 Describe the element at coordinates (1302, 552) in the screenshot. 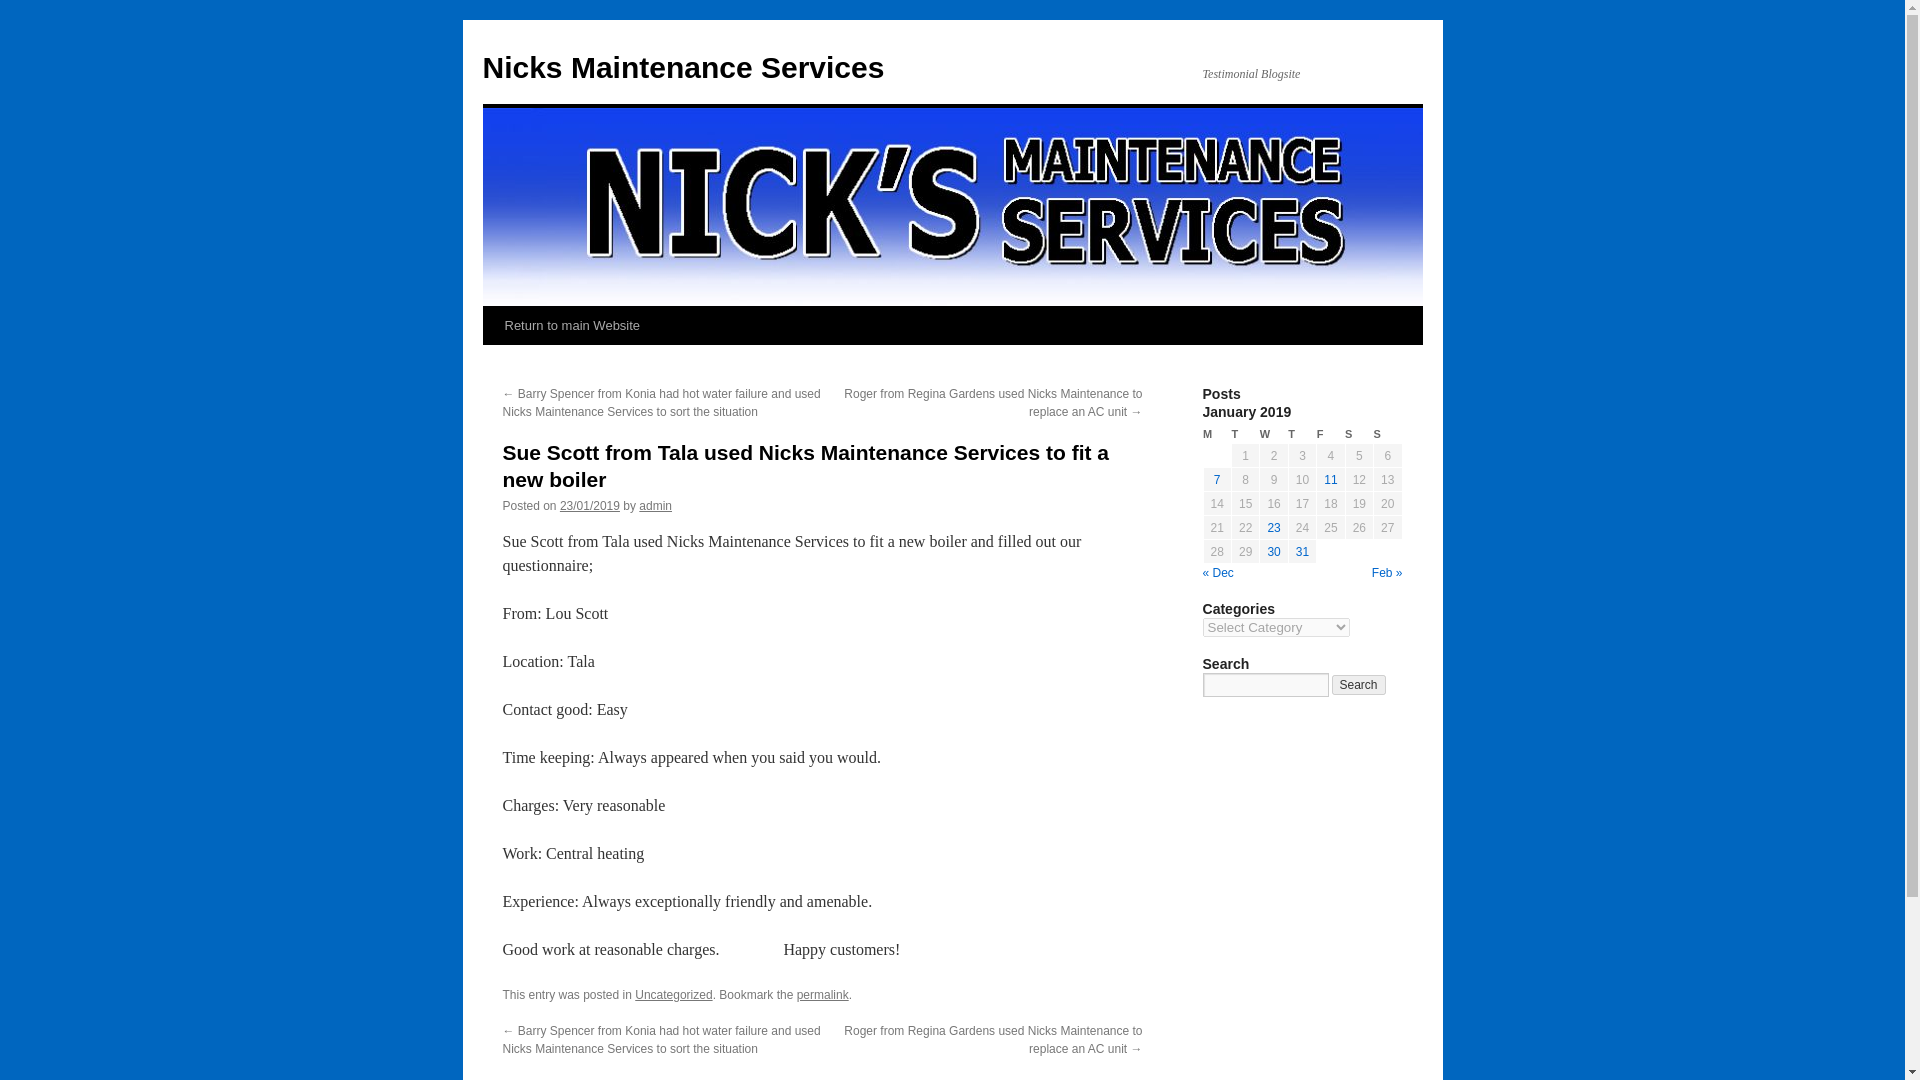

I see `31` at that location.